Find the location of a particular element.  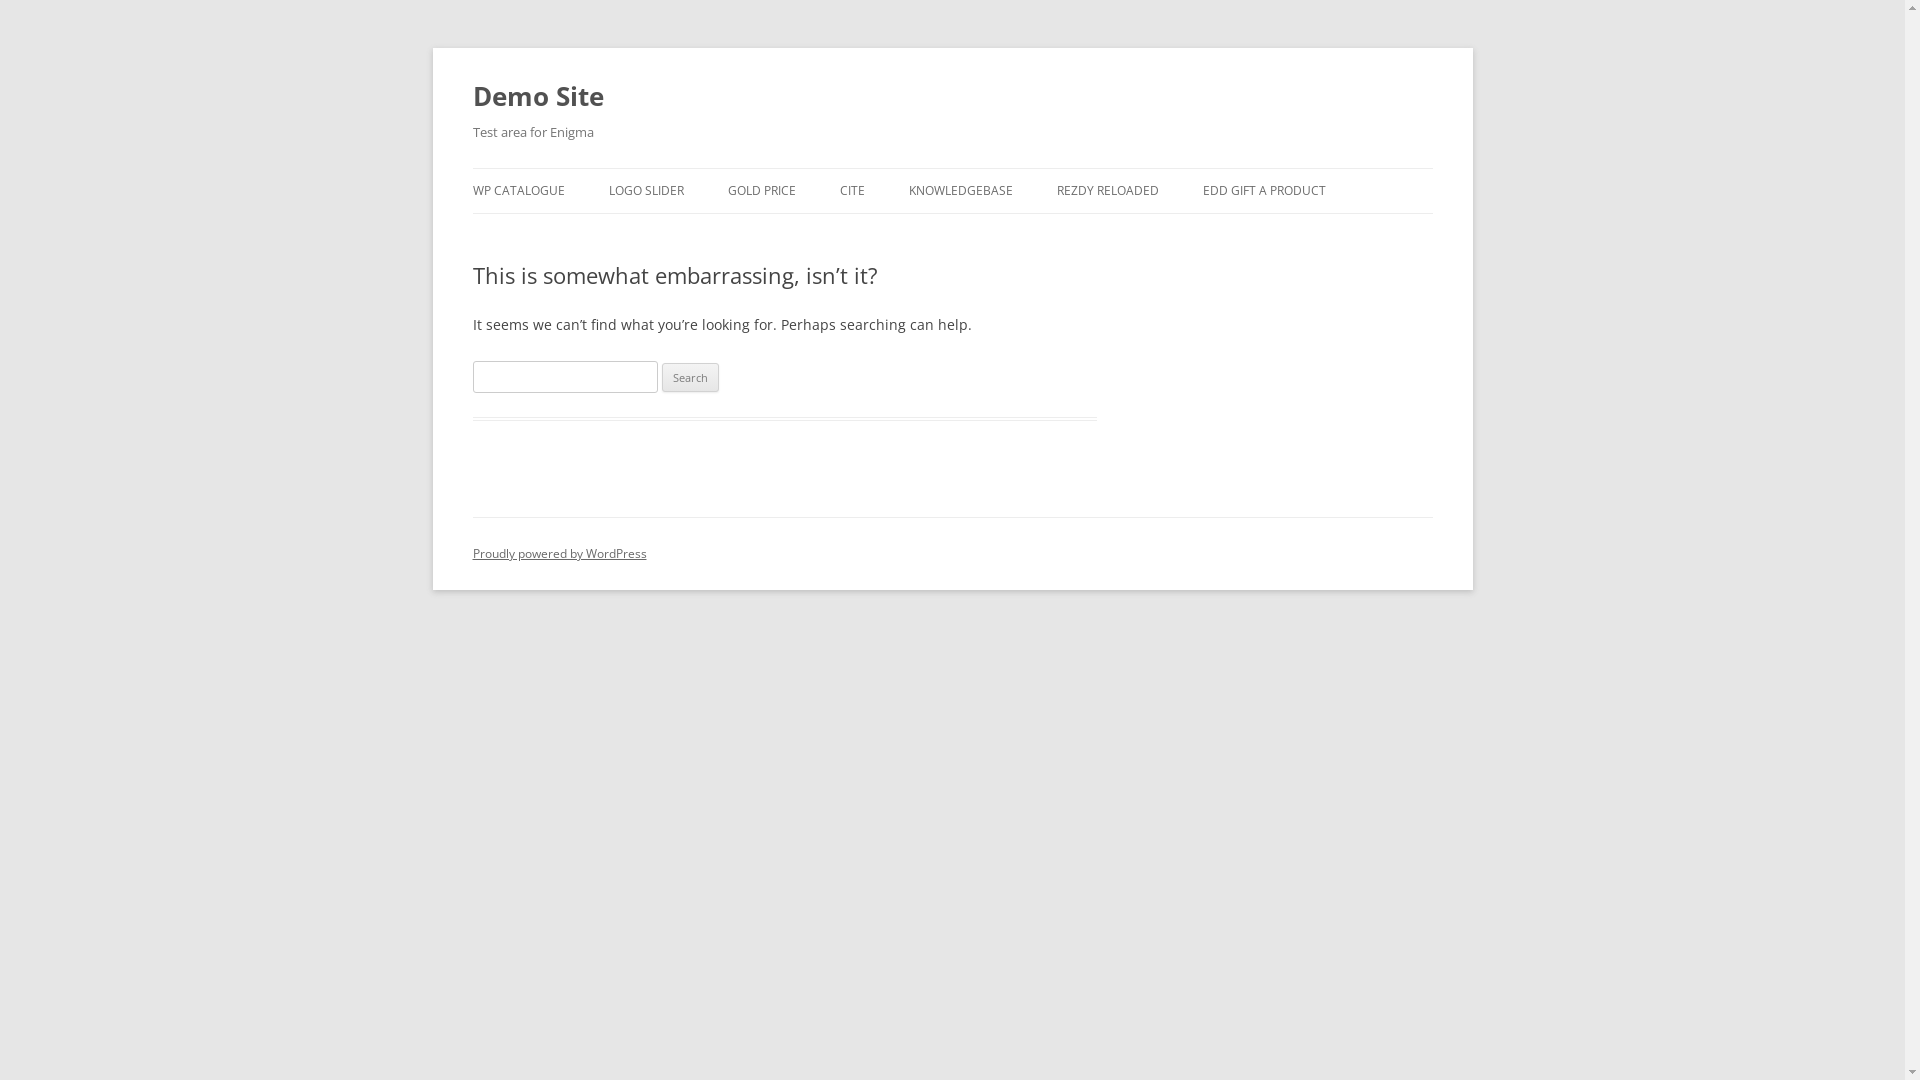

Proudly powered by WordPress is located at coordinates (559, 554).